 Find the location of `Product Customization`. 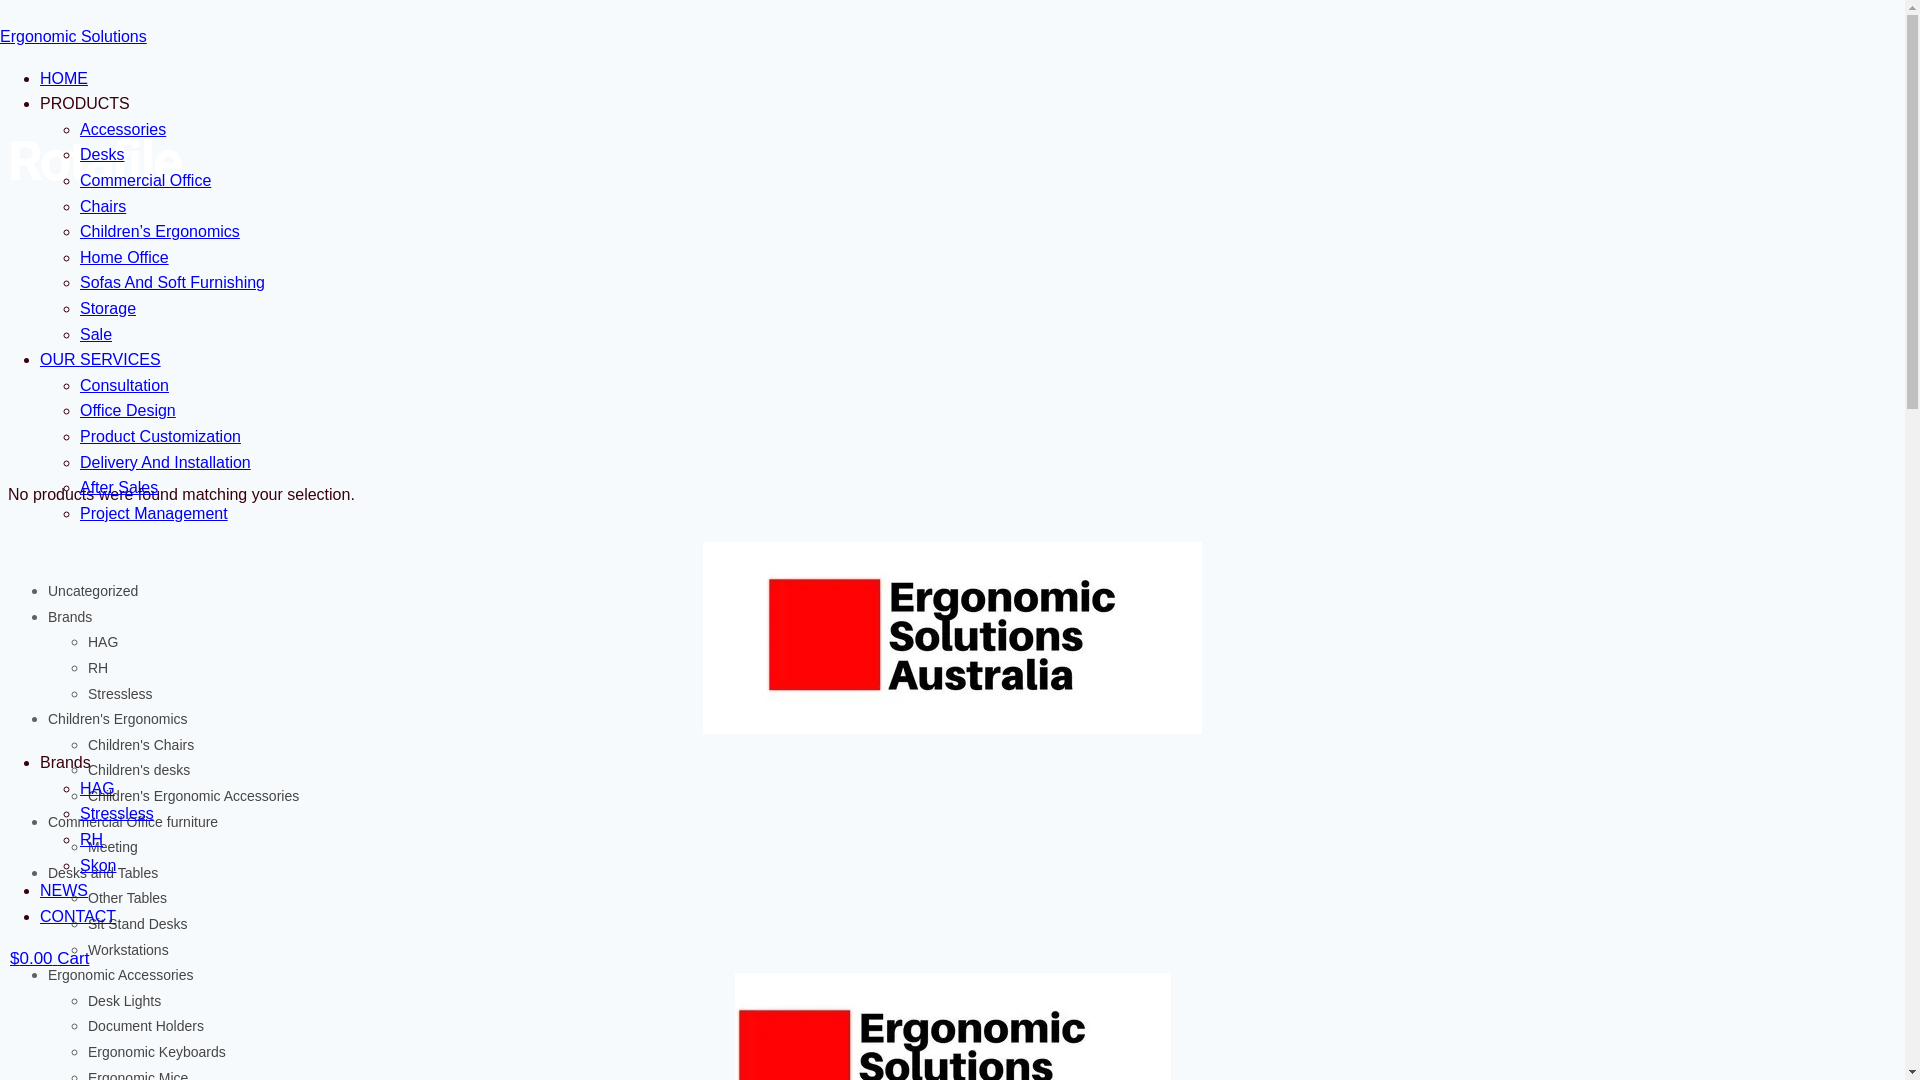

Product Customization is located at coordinates (160, 436).